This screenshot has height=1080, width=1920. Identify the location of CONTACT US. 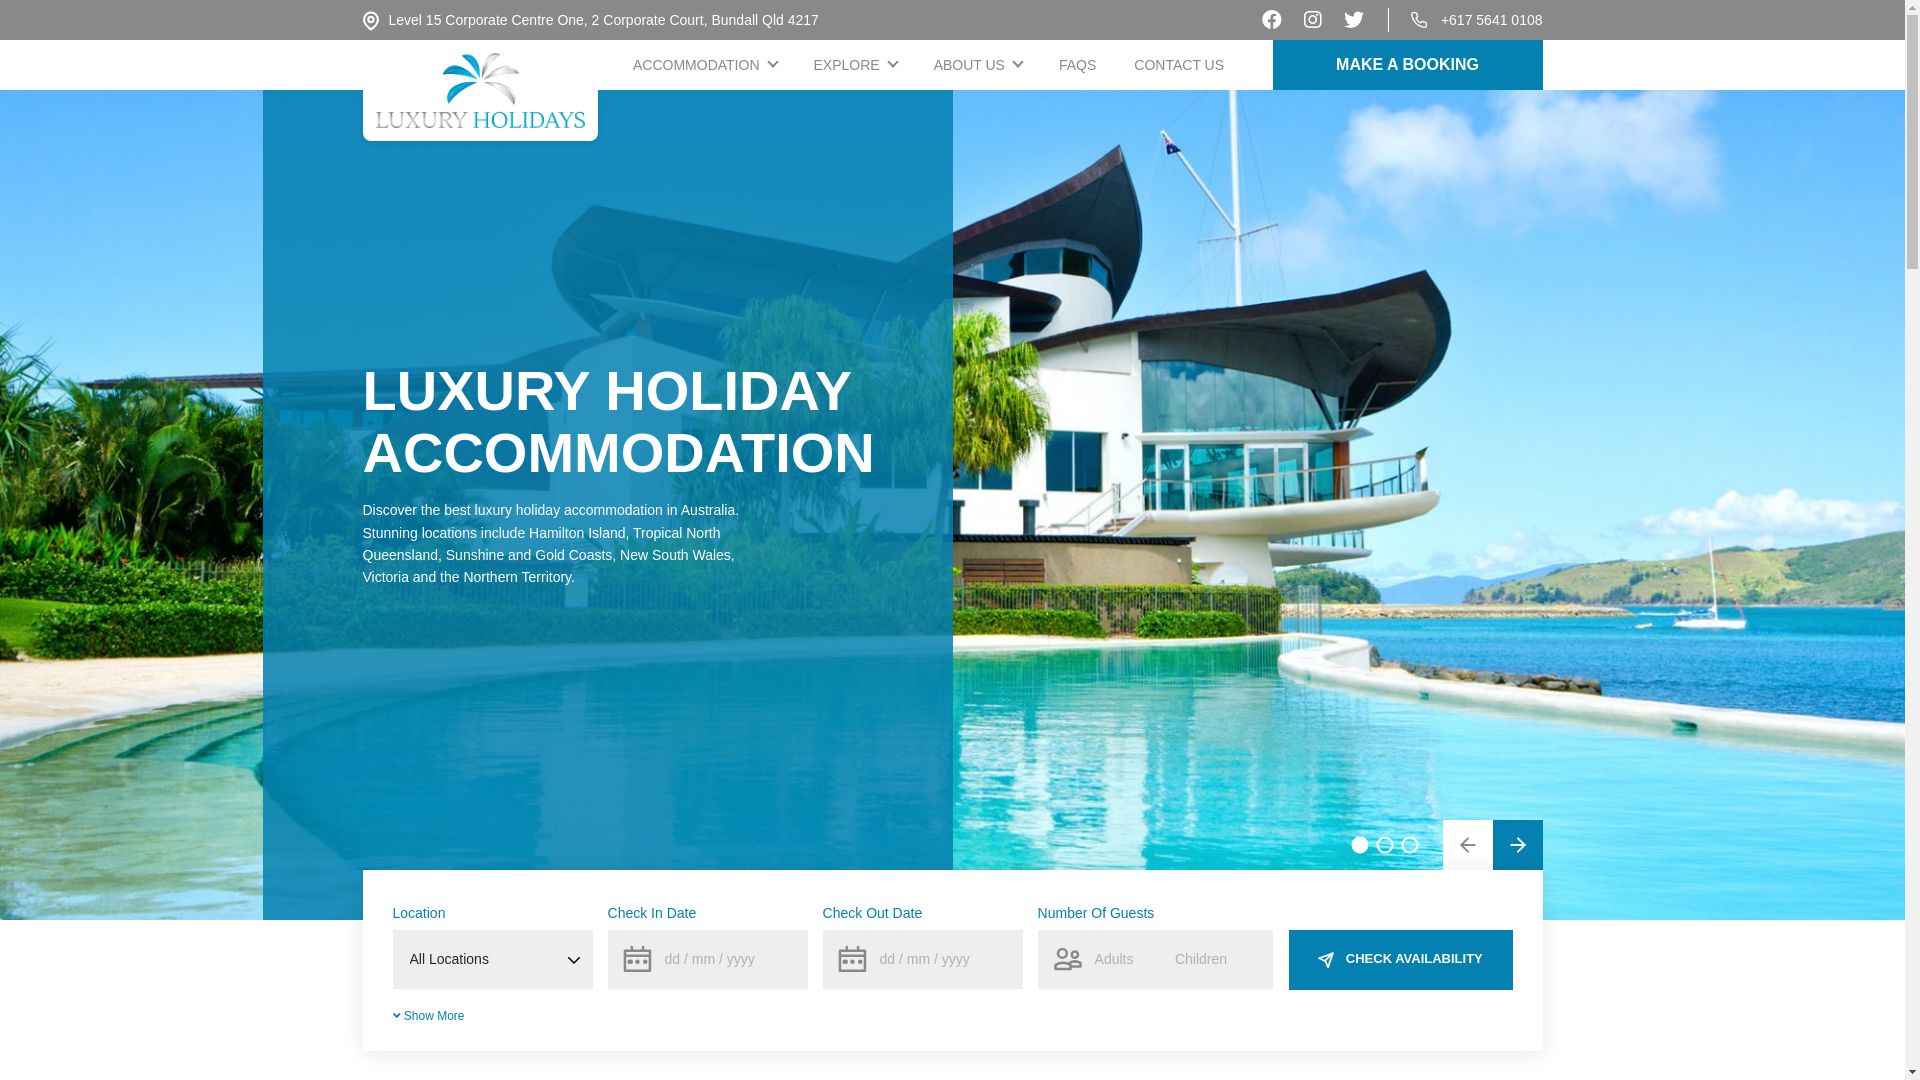
(1179, 65).